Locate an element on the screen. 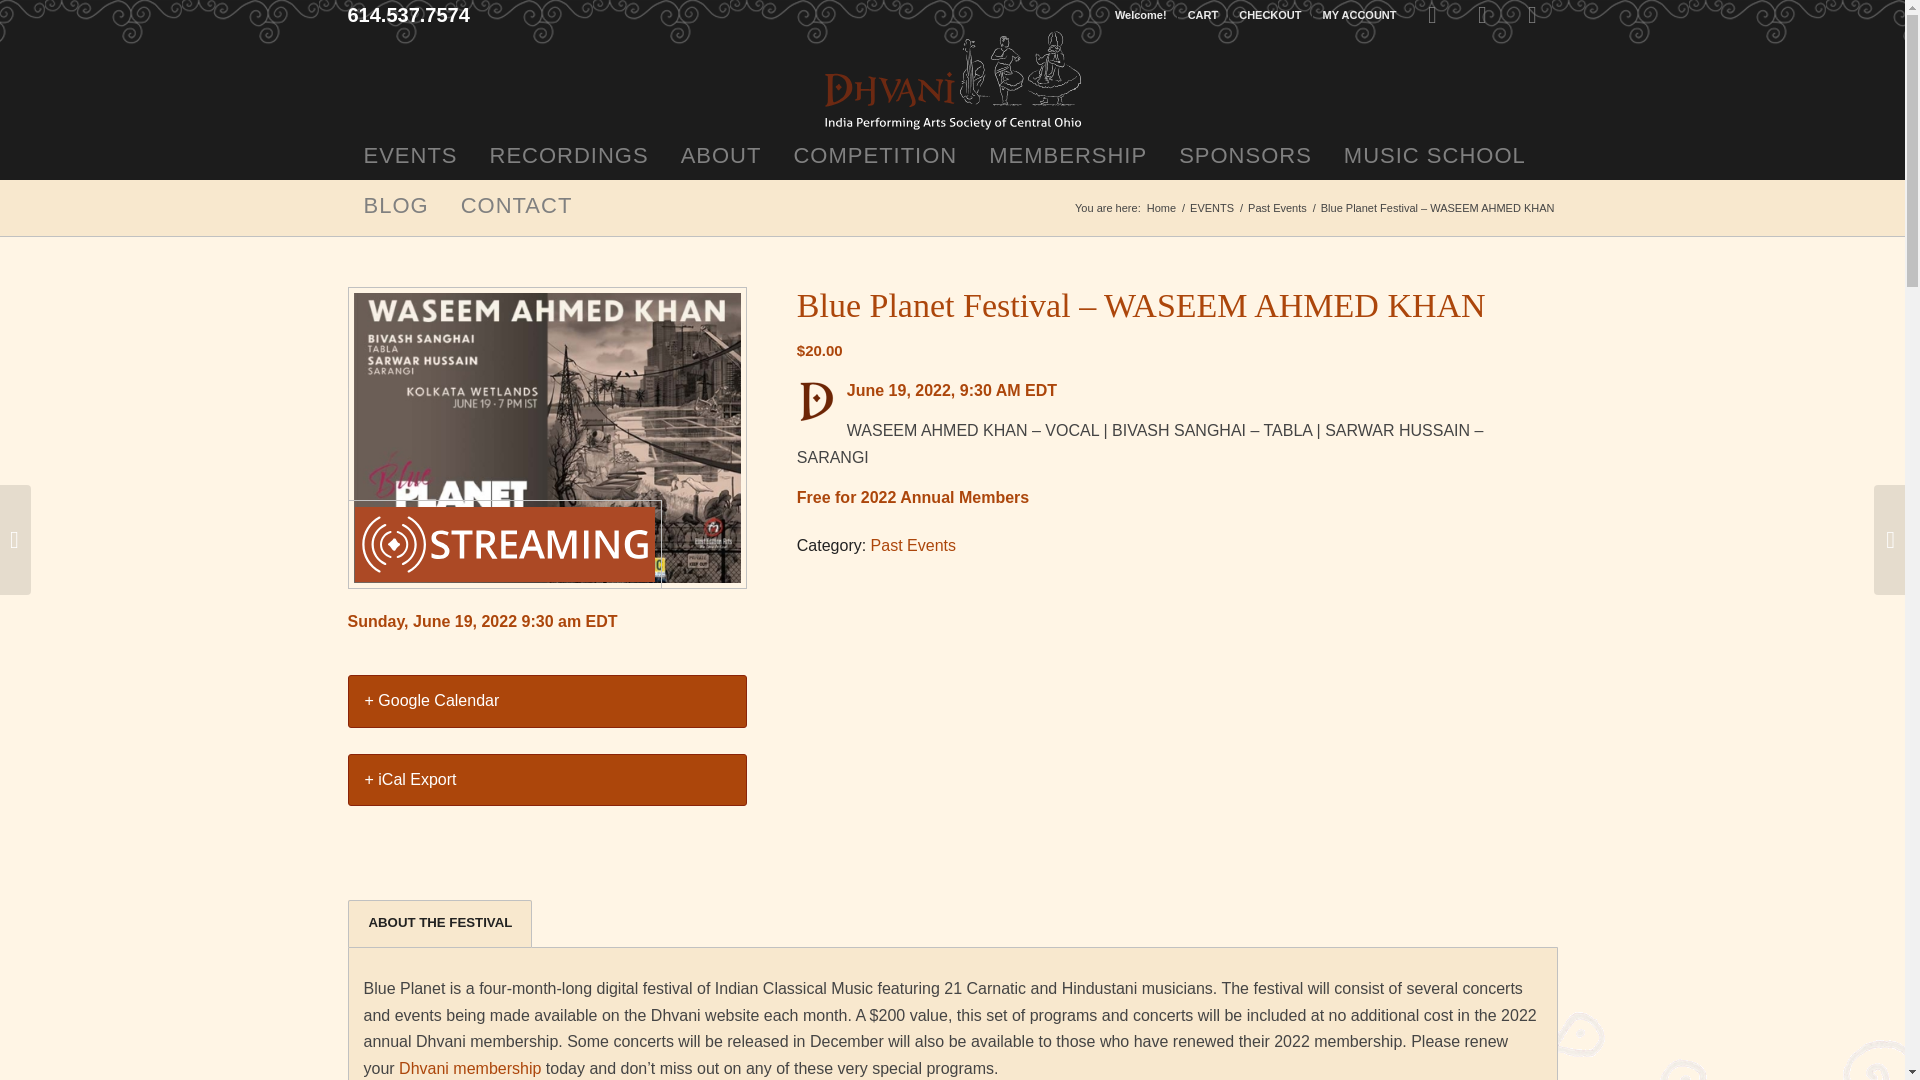 The image size is (1920, 1080). Past Events is located at coordinates (1276, 208).